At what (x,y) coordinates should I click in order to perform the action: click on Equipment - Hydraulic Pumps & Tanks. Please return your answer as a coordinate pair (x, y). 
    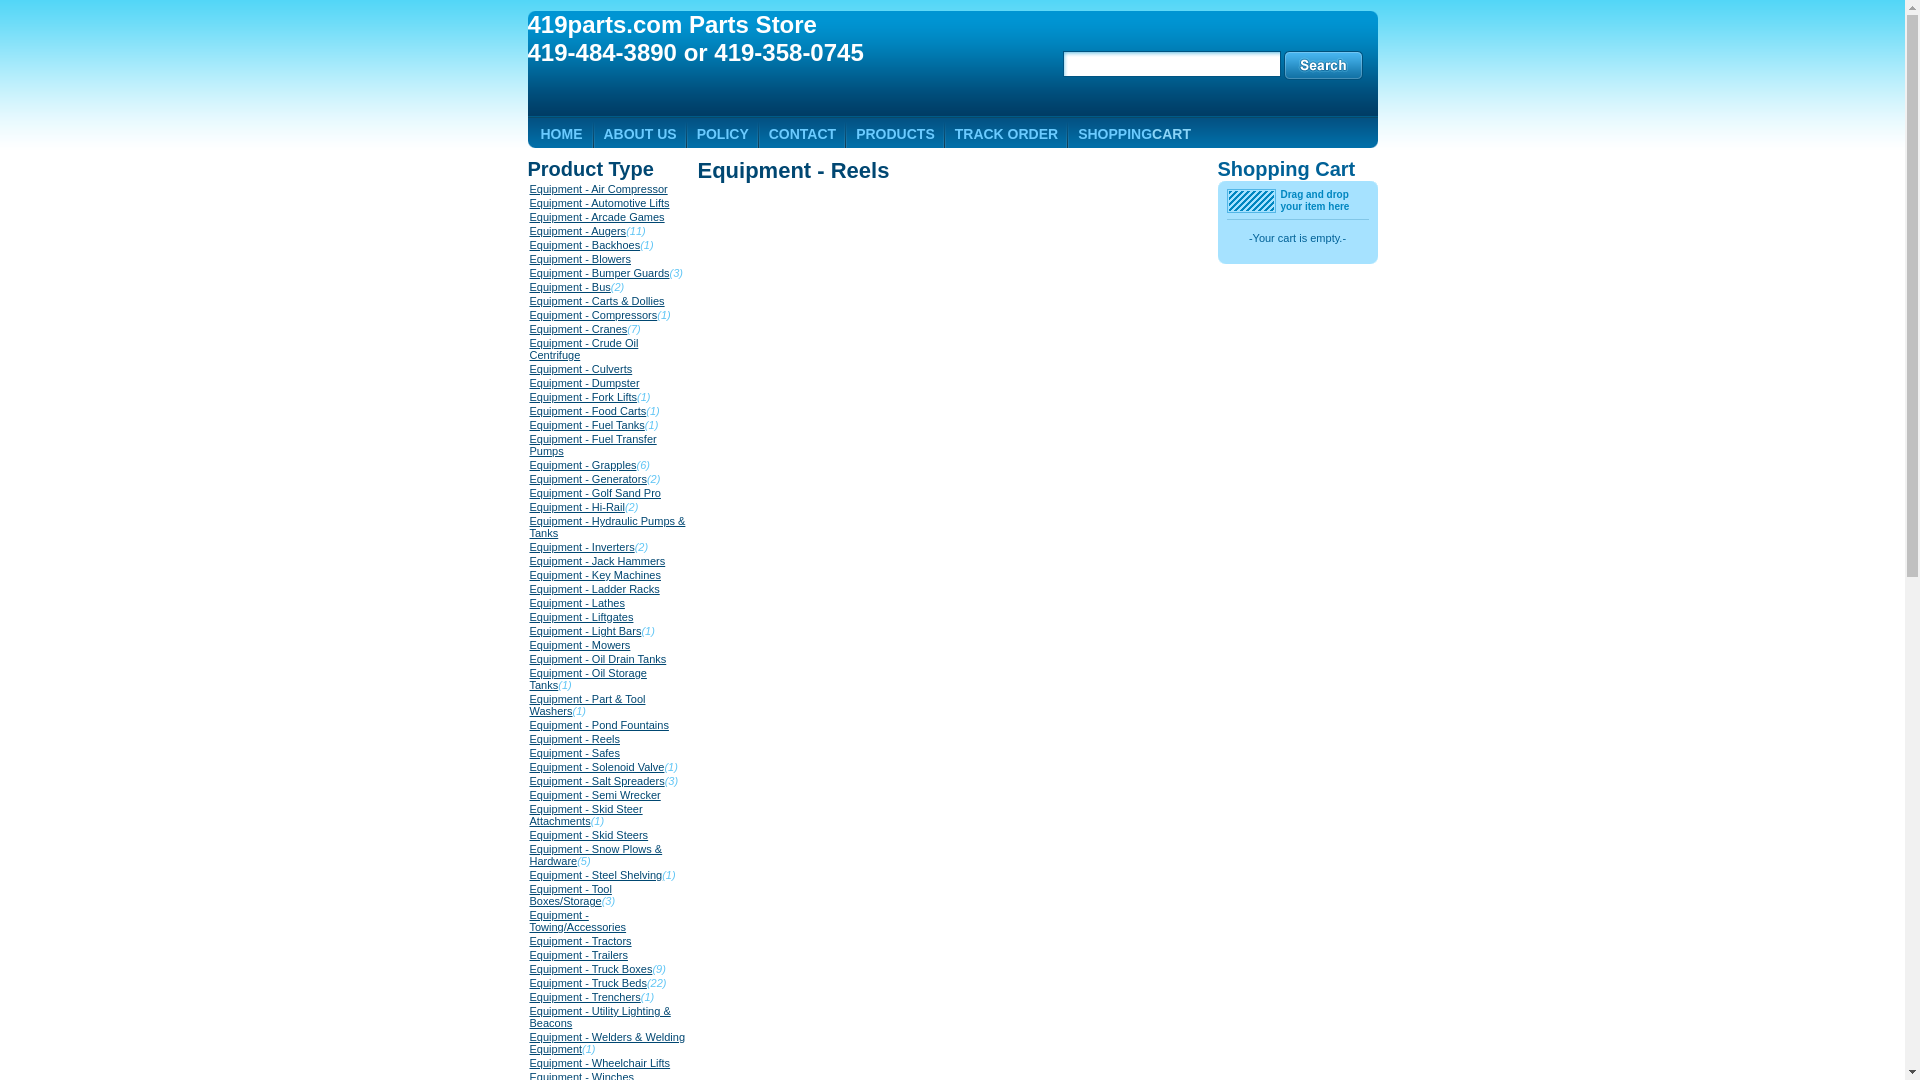
    Looking at the image, I should click on (608, 527).